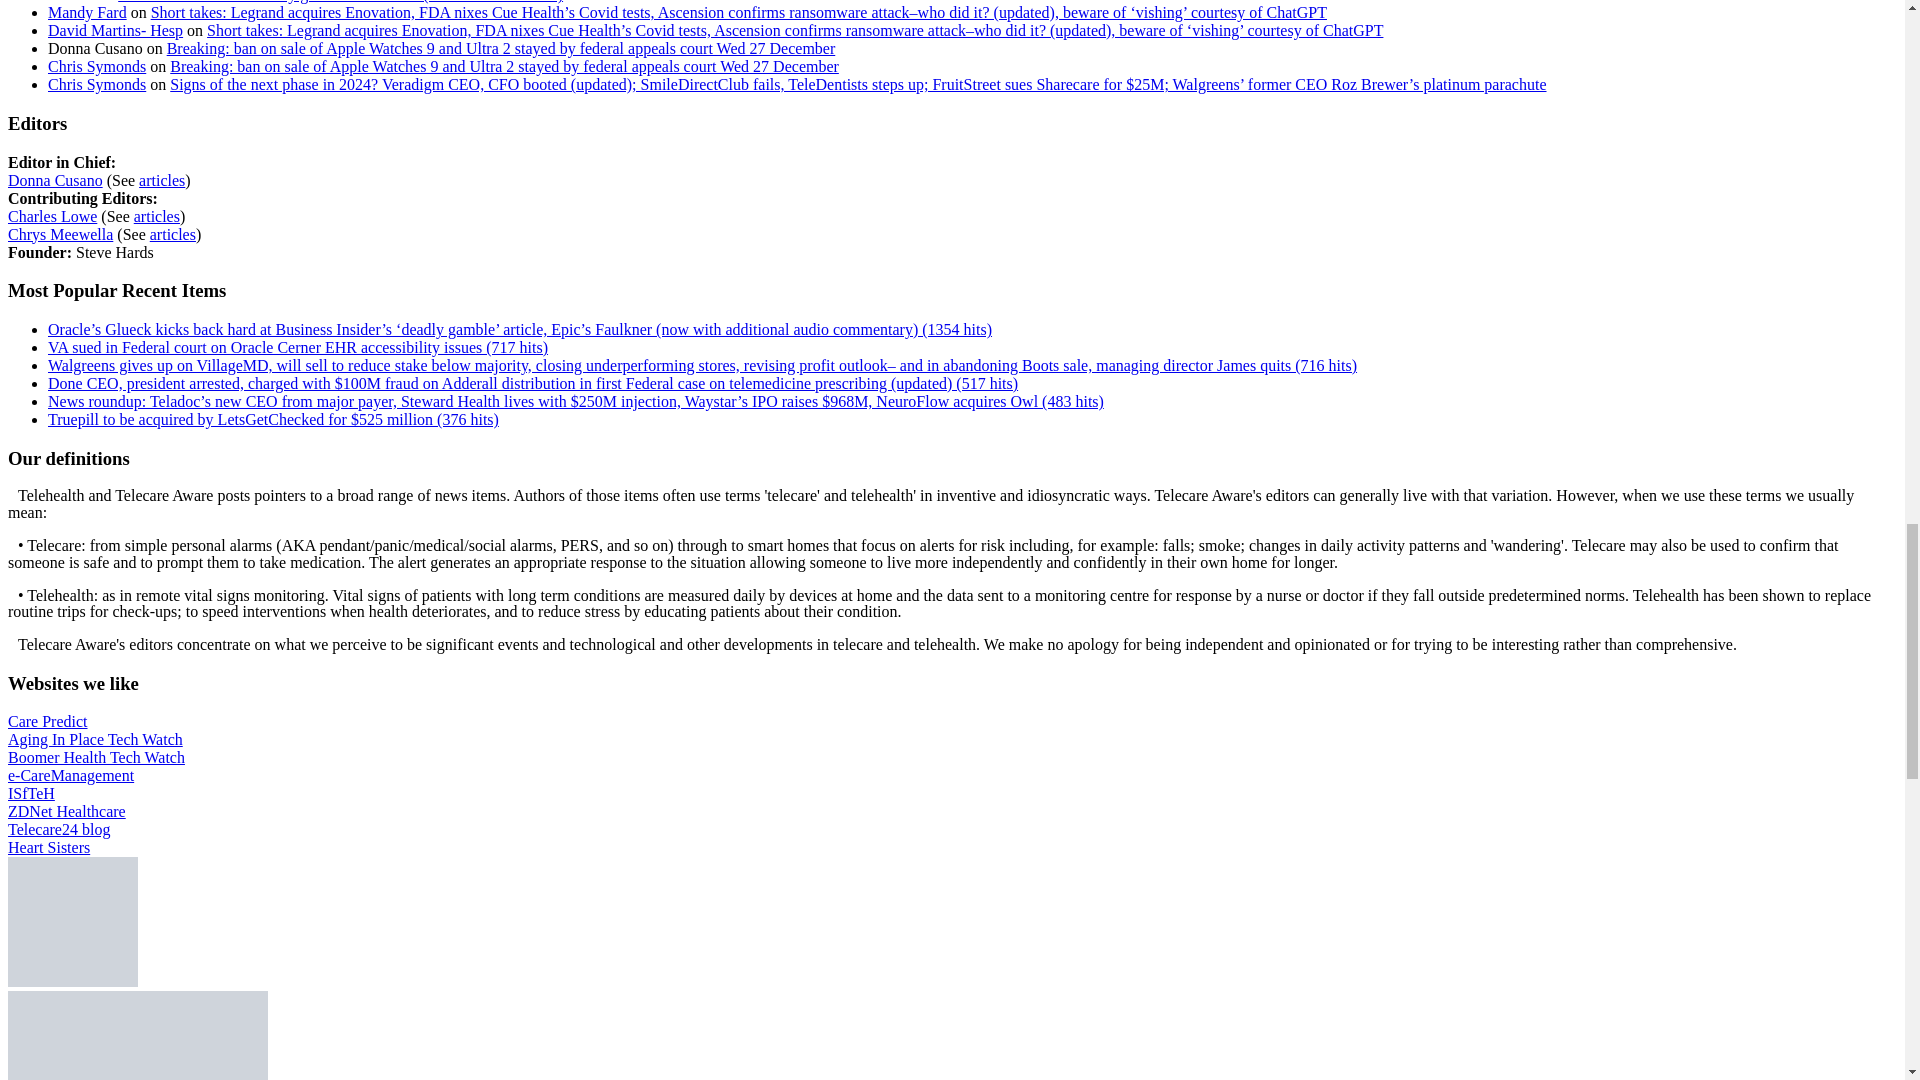  What do you see at coordinates (70, 775) in the screenshot?
I see `e-CareManagement` at bounding box center [70, 775].